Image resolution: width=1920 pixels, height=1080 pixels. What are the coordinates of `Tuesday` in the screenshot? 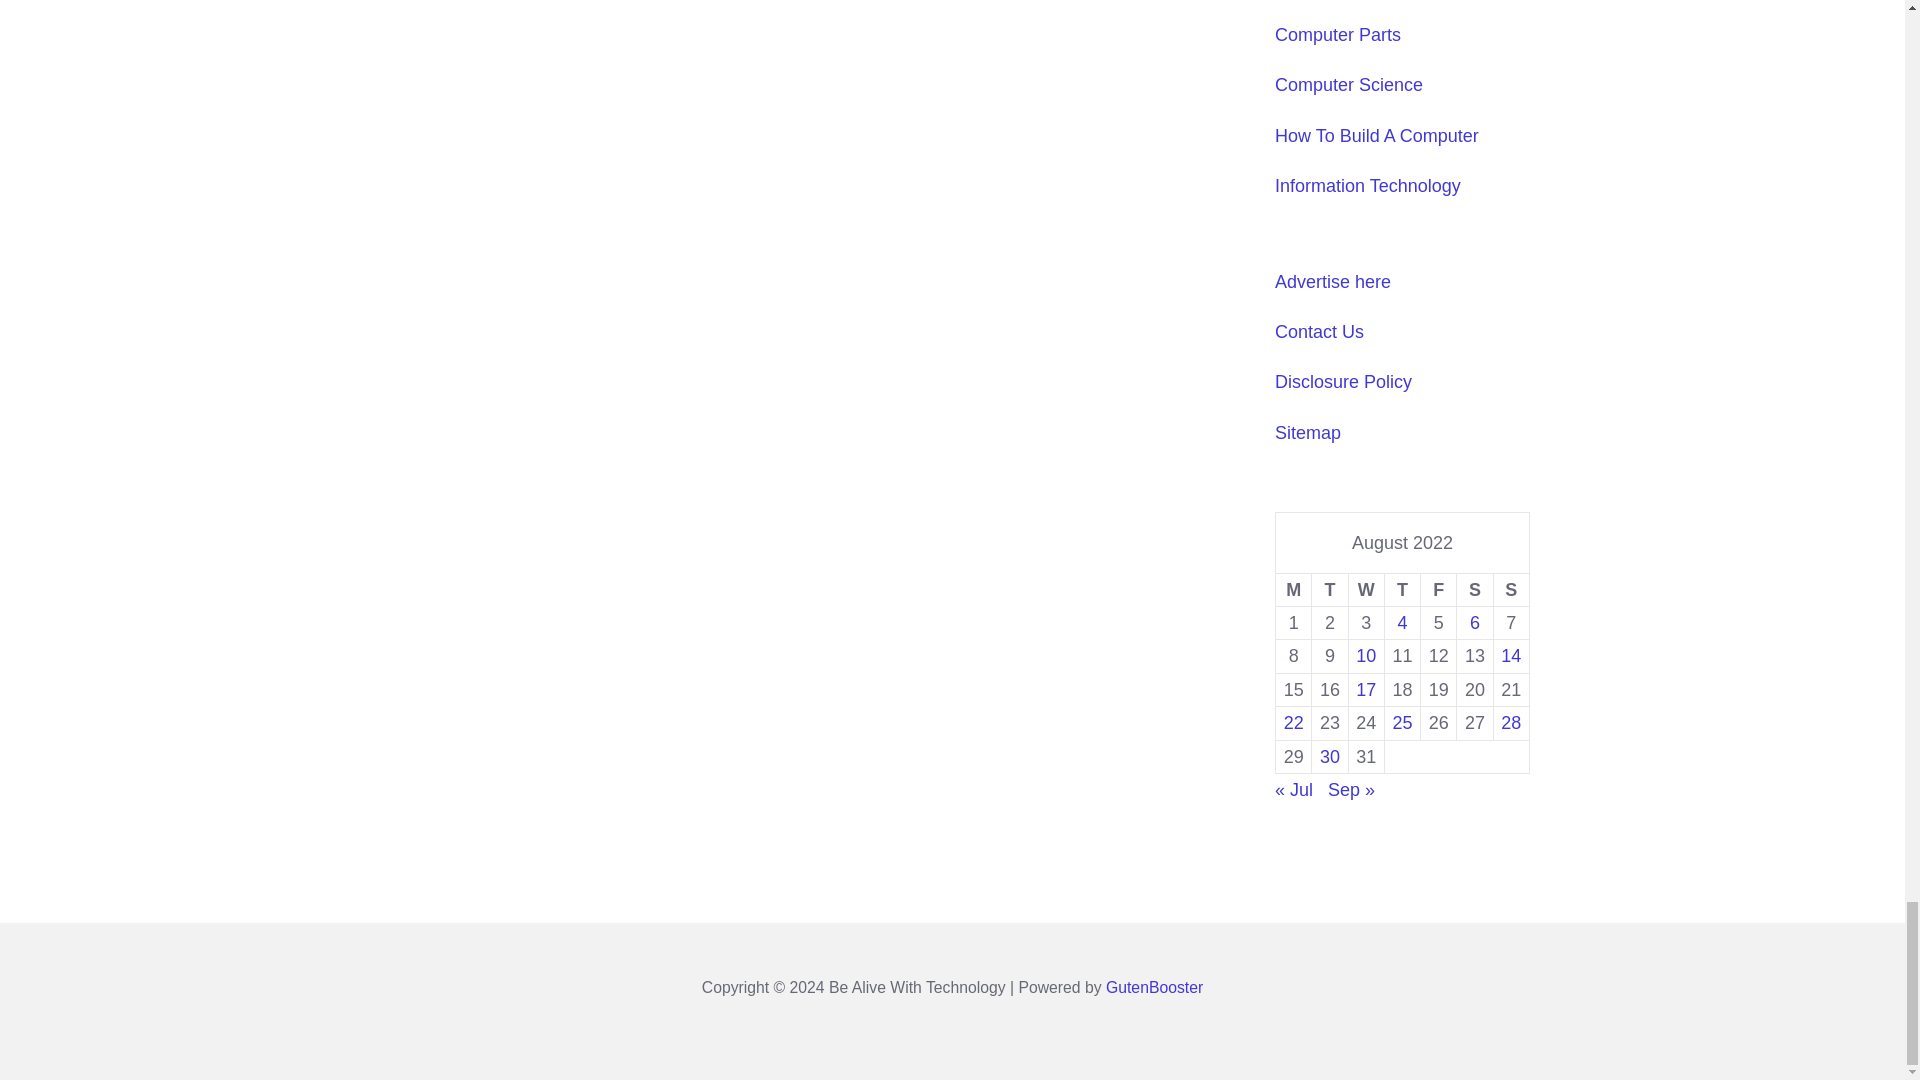 It's located at (1329, 589).